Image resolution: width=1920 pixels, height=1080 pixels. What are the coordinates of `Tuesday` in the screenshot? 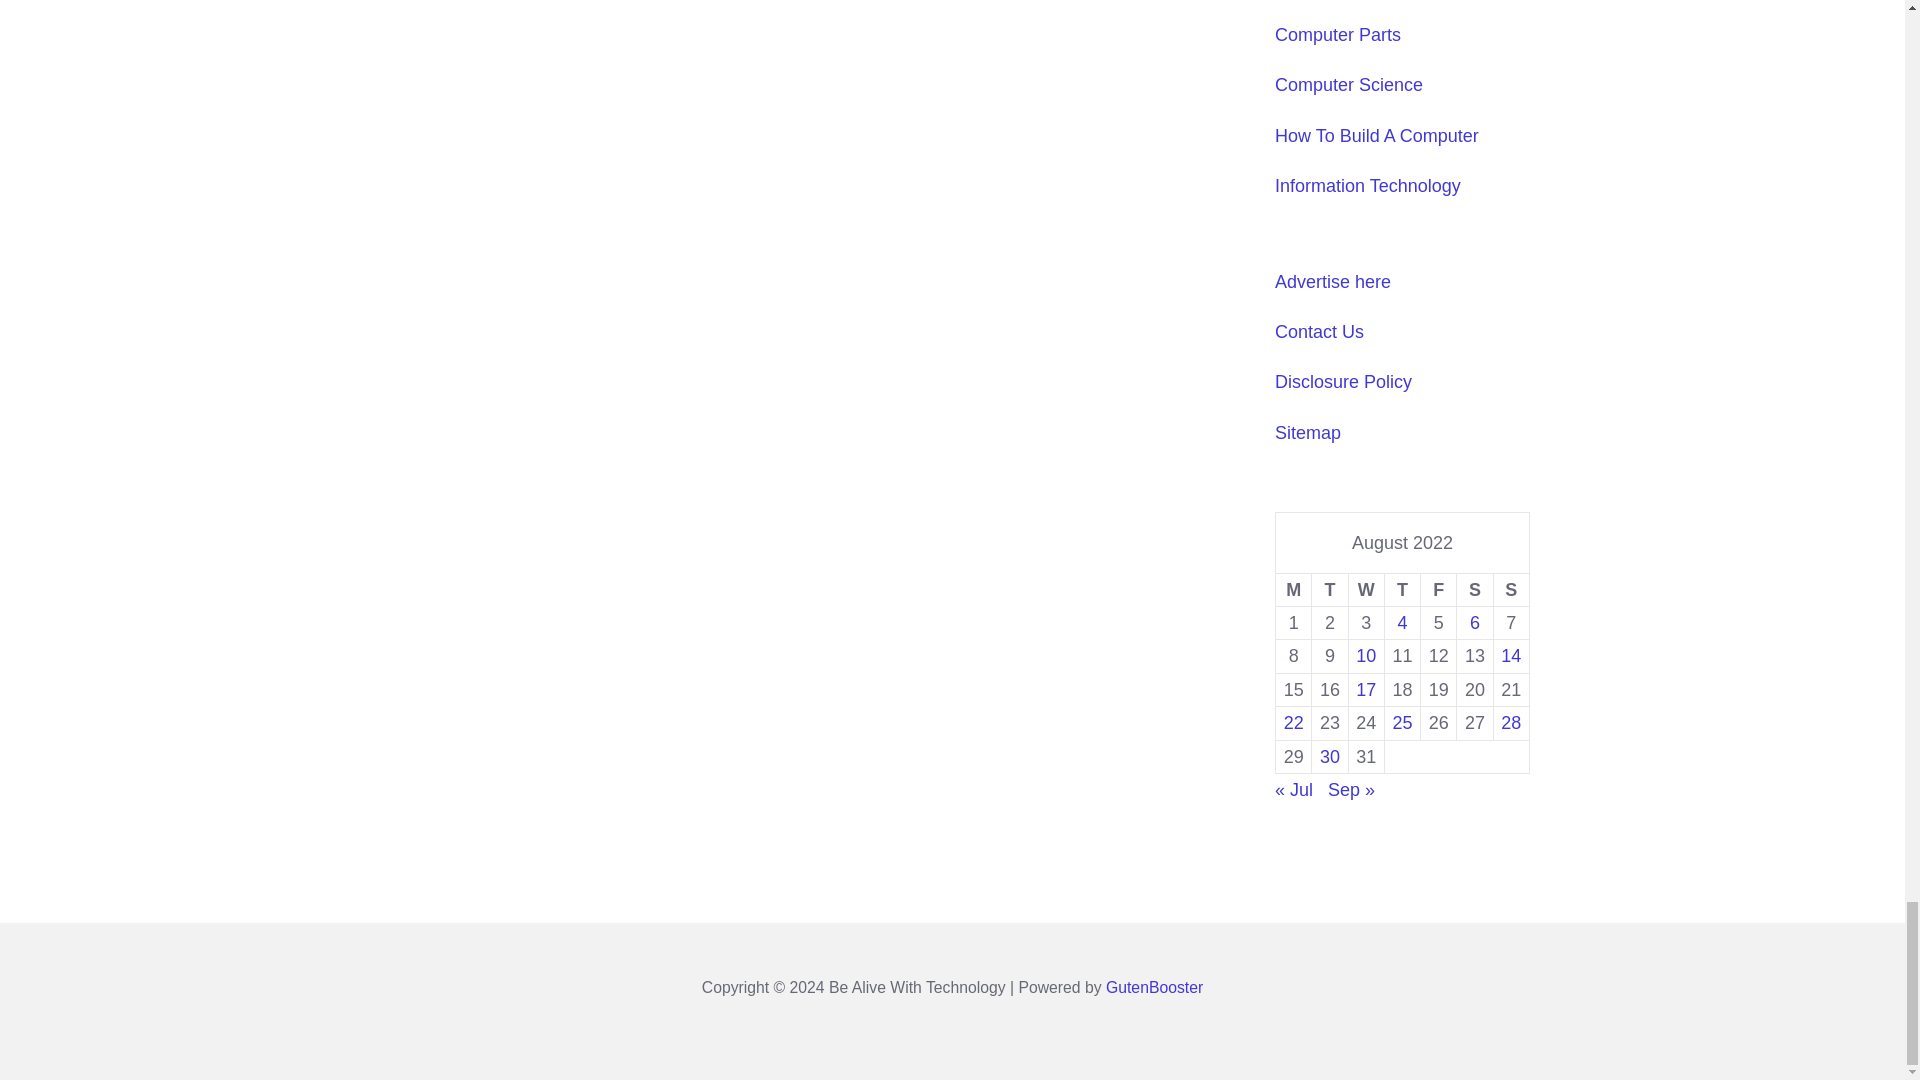 It's located at (1329, 589).